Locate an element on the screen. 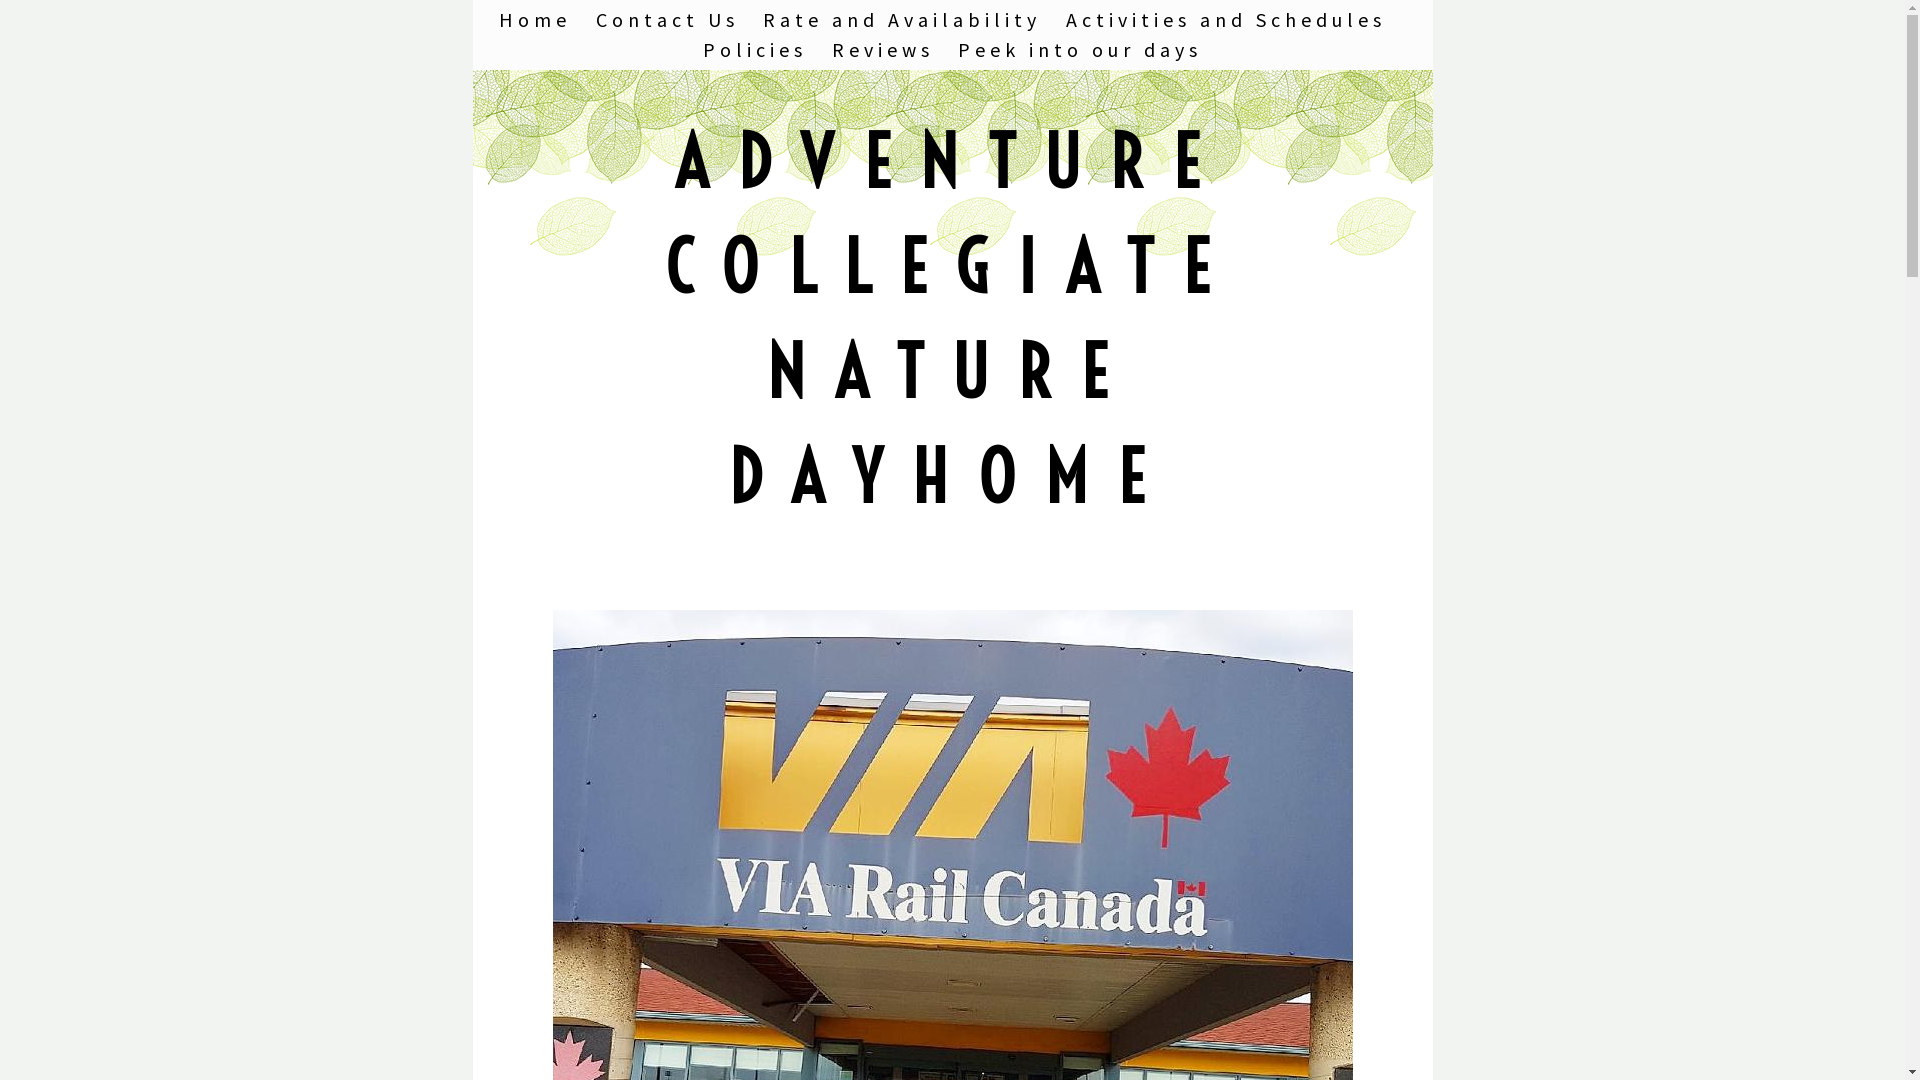 The width and height of the screenshot is (1920, 1080). Activities and Schedules is located at coordinates (1226, 20).